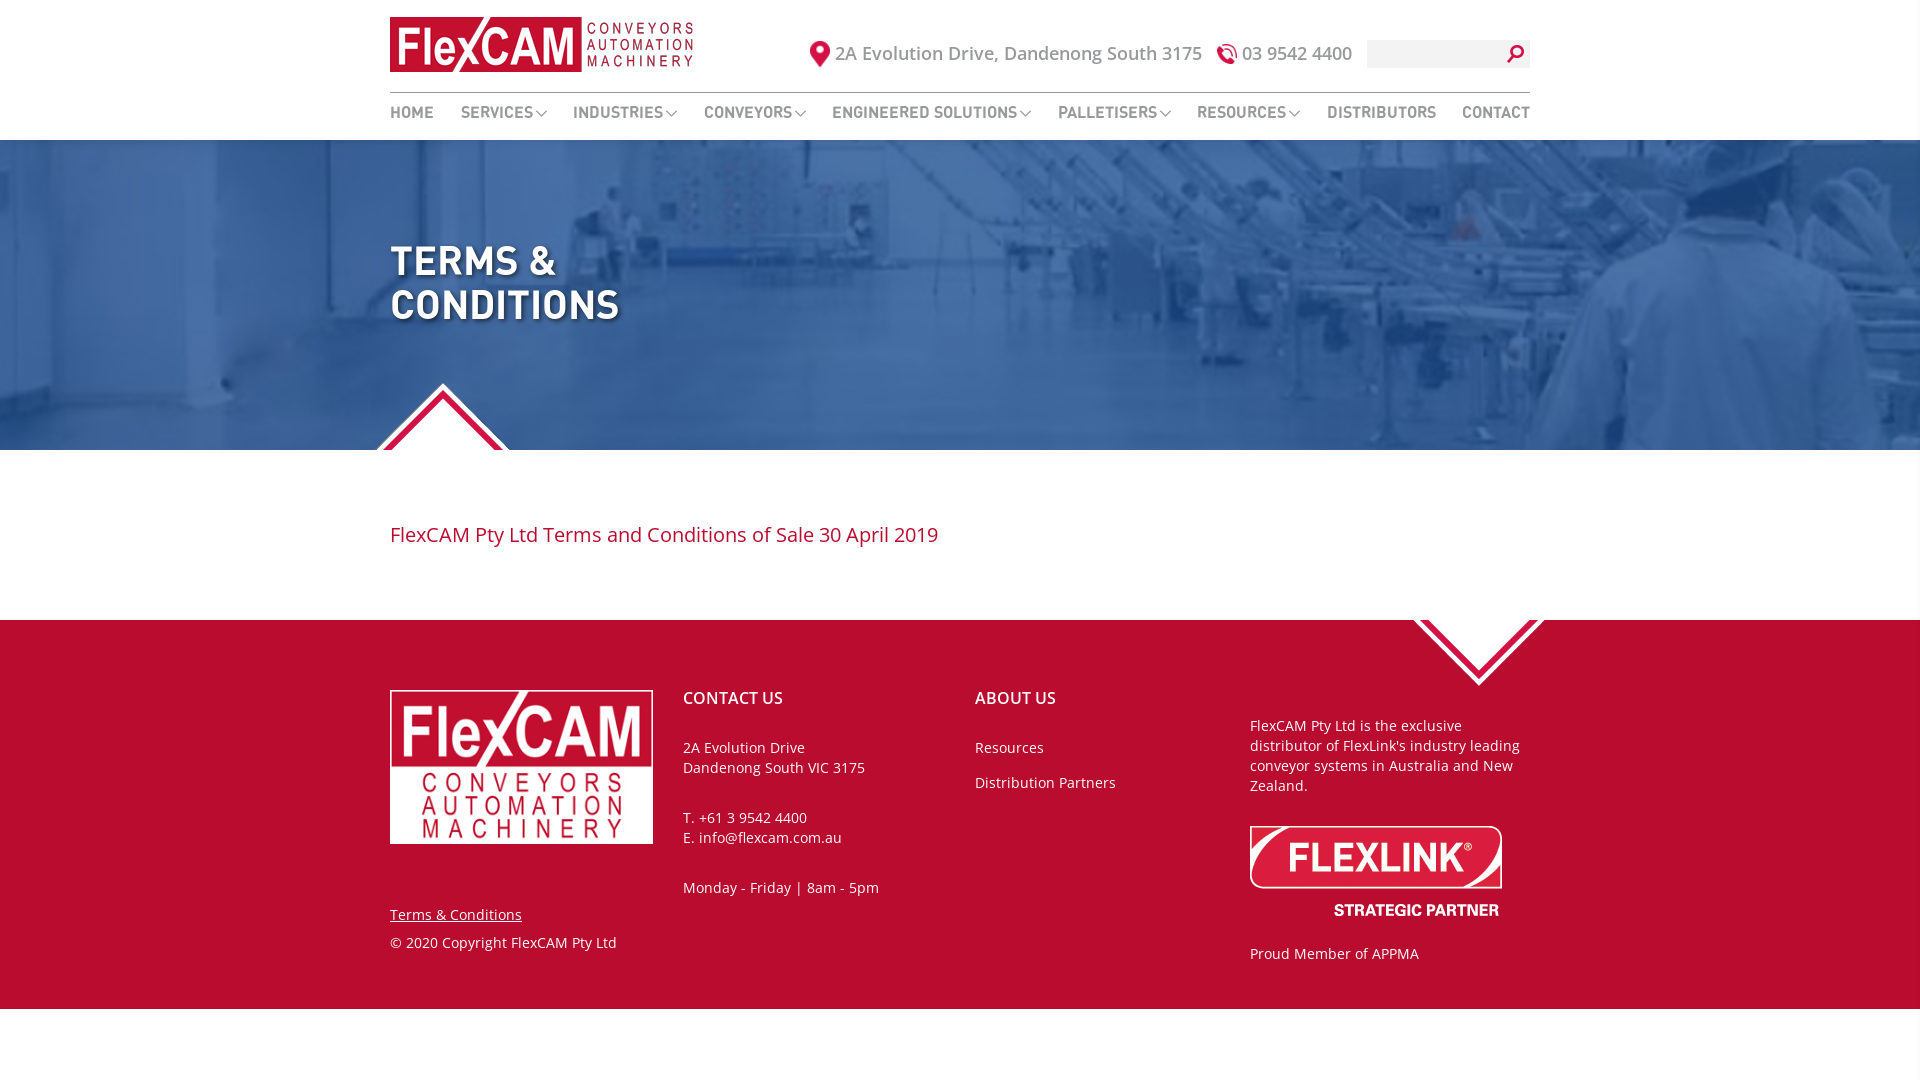  I want to click on Distribution Partners, so click(1046, 782).